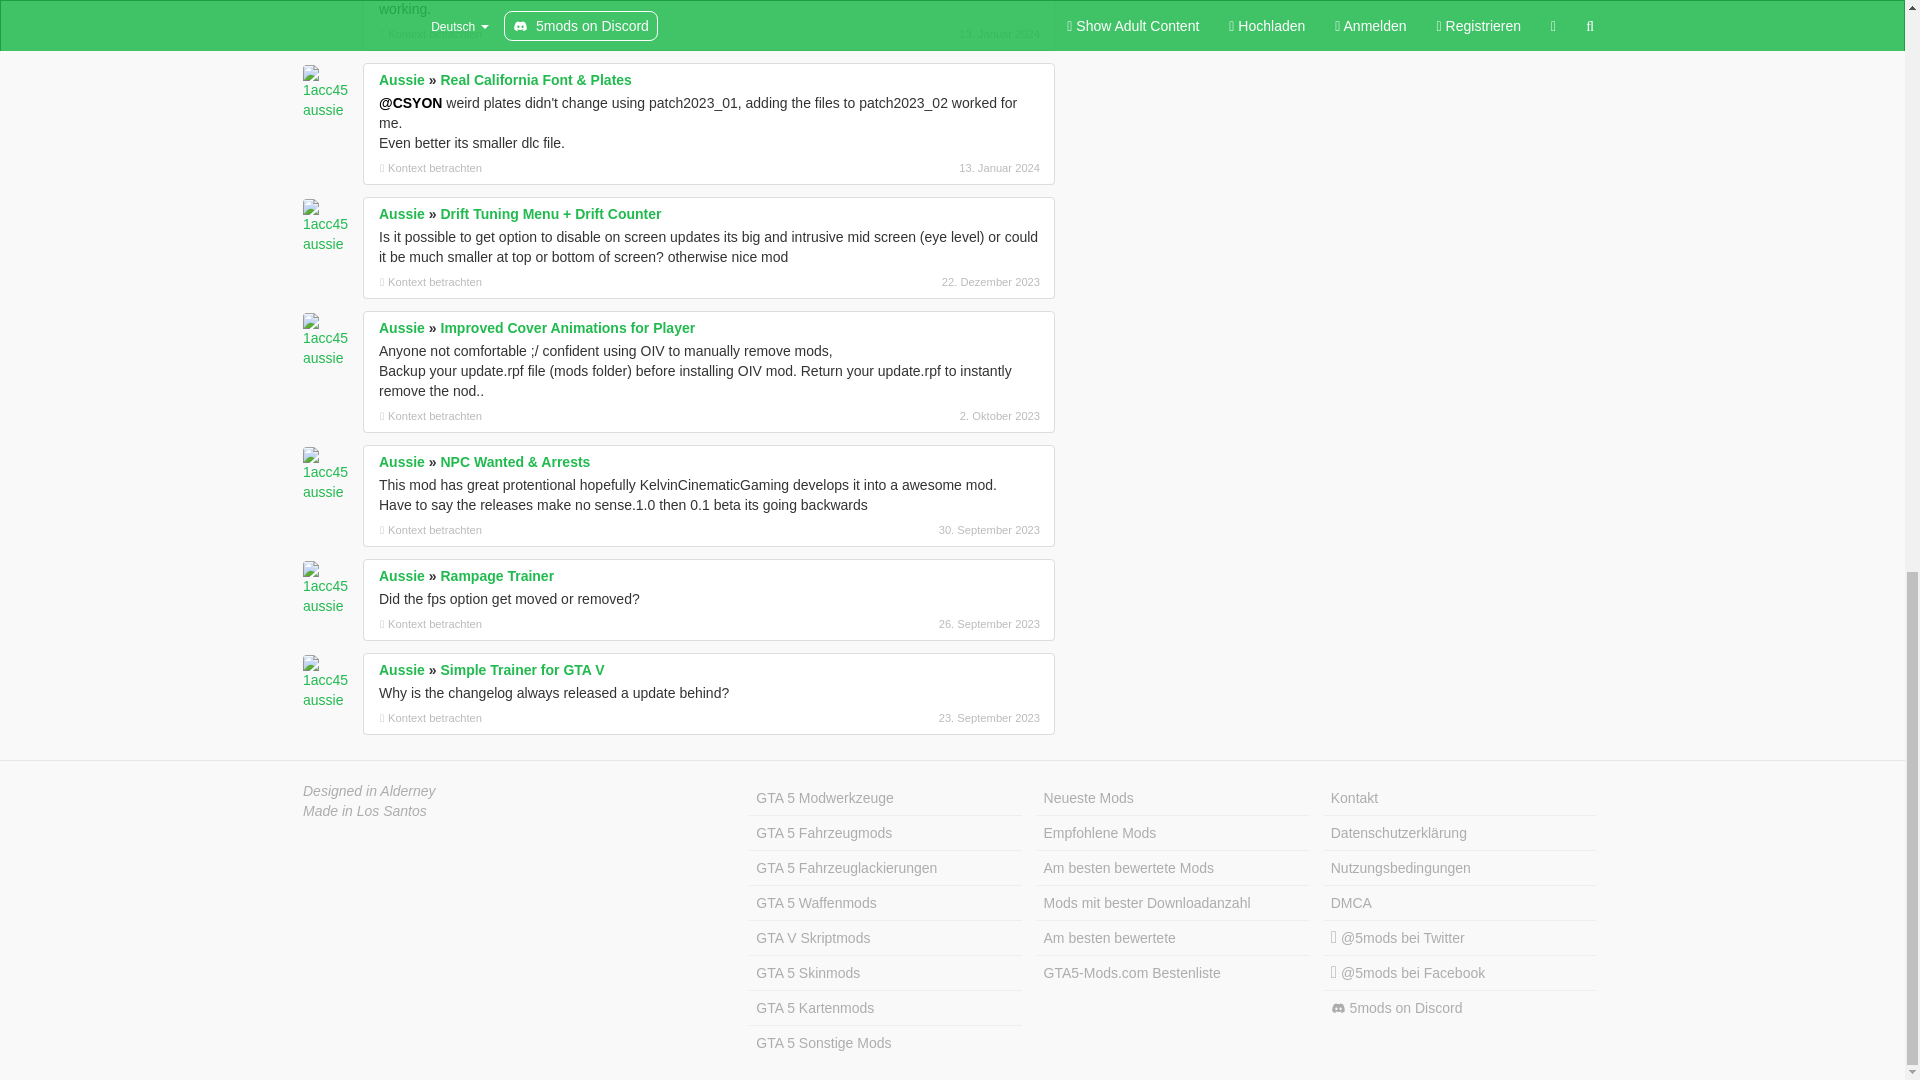  What do you see at coordinates (934, 282) in the screenshot?
I see `Freitag, 22. Dezember 2023, 09:13 Uhr` at bounding box center [934, 282].